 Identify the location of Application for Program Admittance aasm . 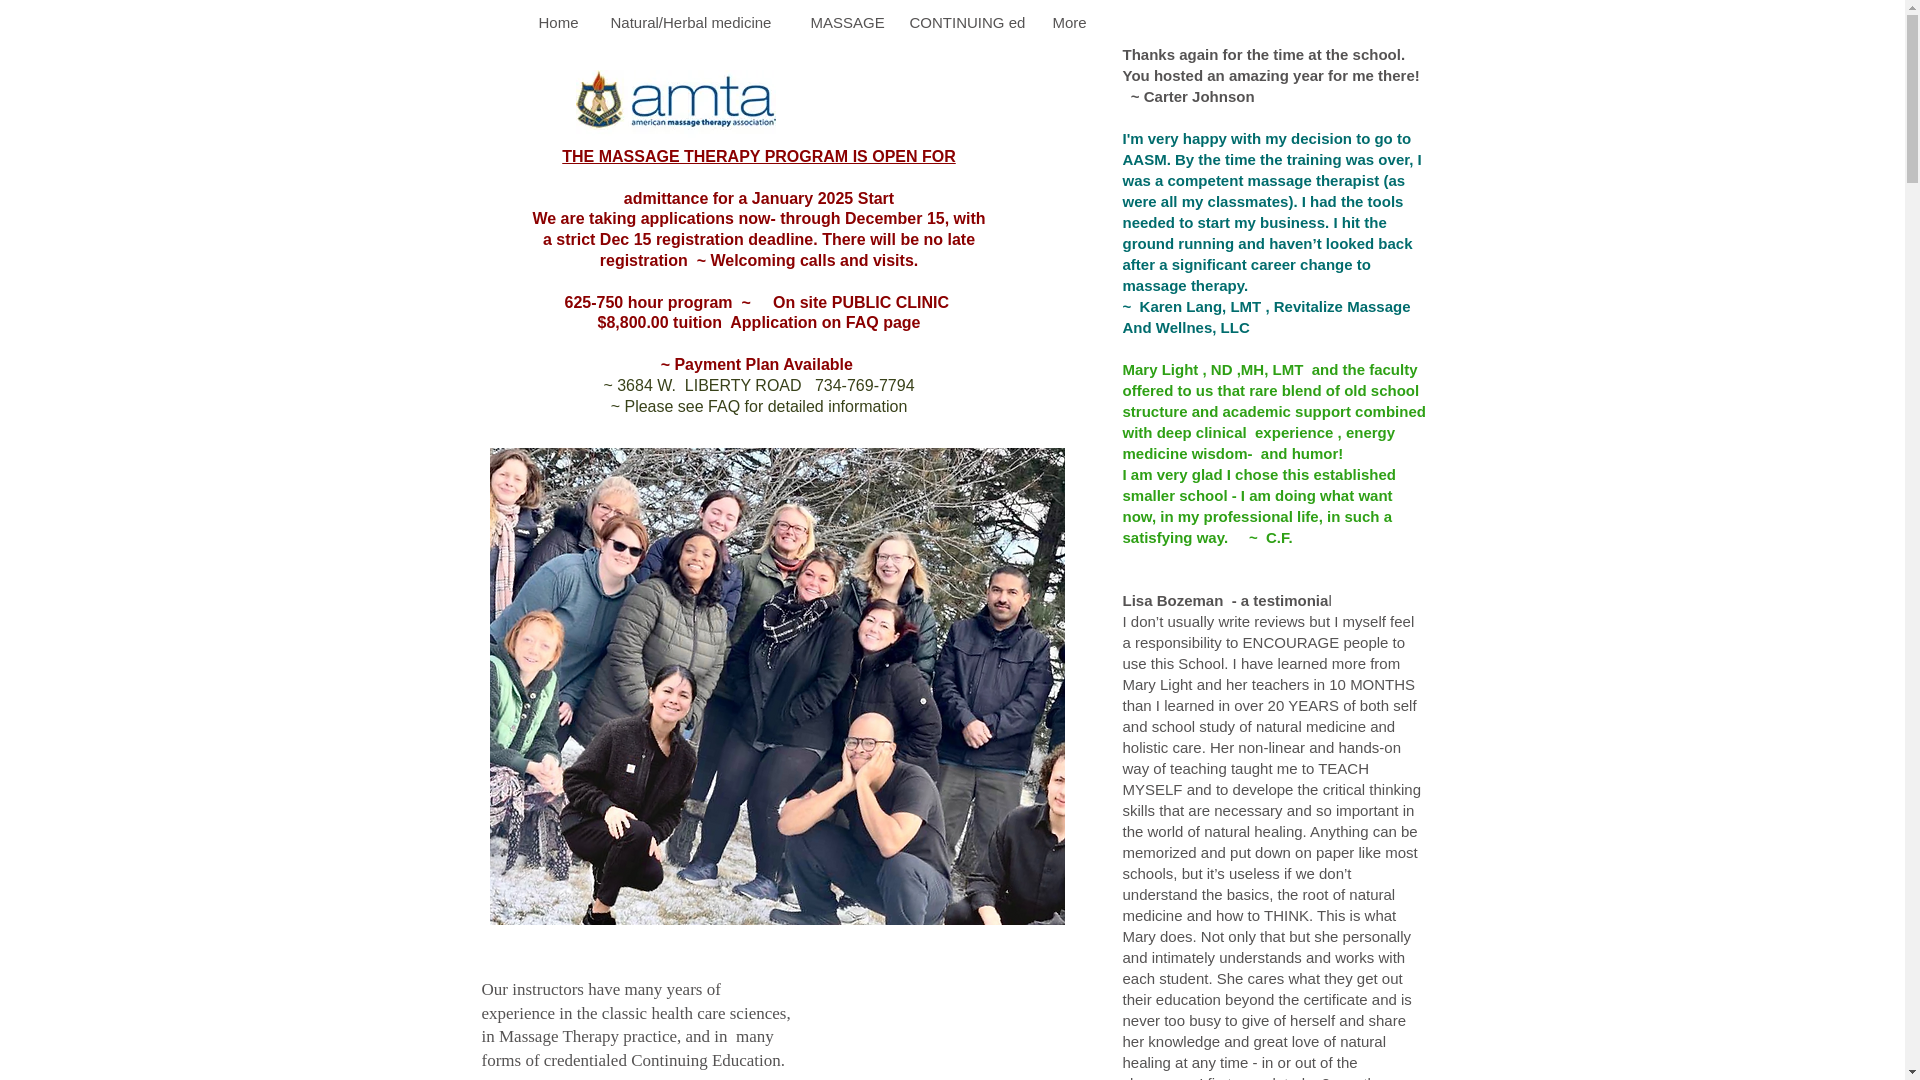
(611, 816).